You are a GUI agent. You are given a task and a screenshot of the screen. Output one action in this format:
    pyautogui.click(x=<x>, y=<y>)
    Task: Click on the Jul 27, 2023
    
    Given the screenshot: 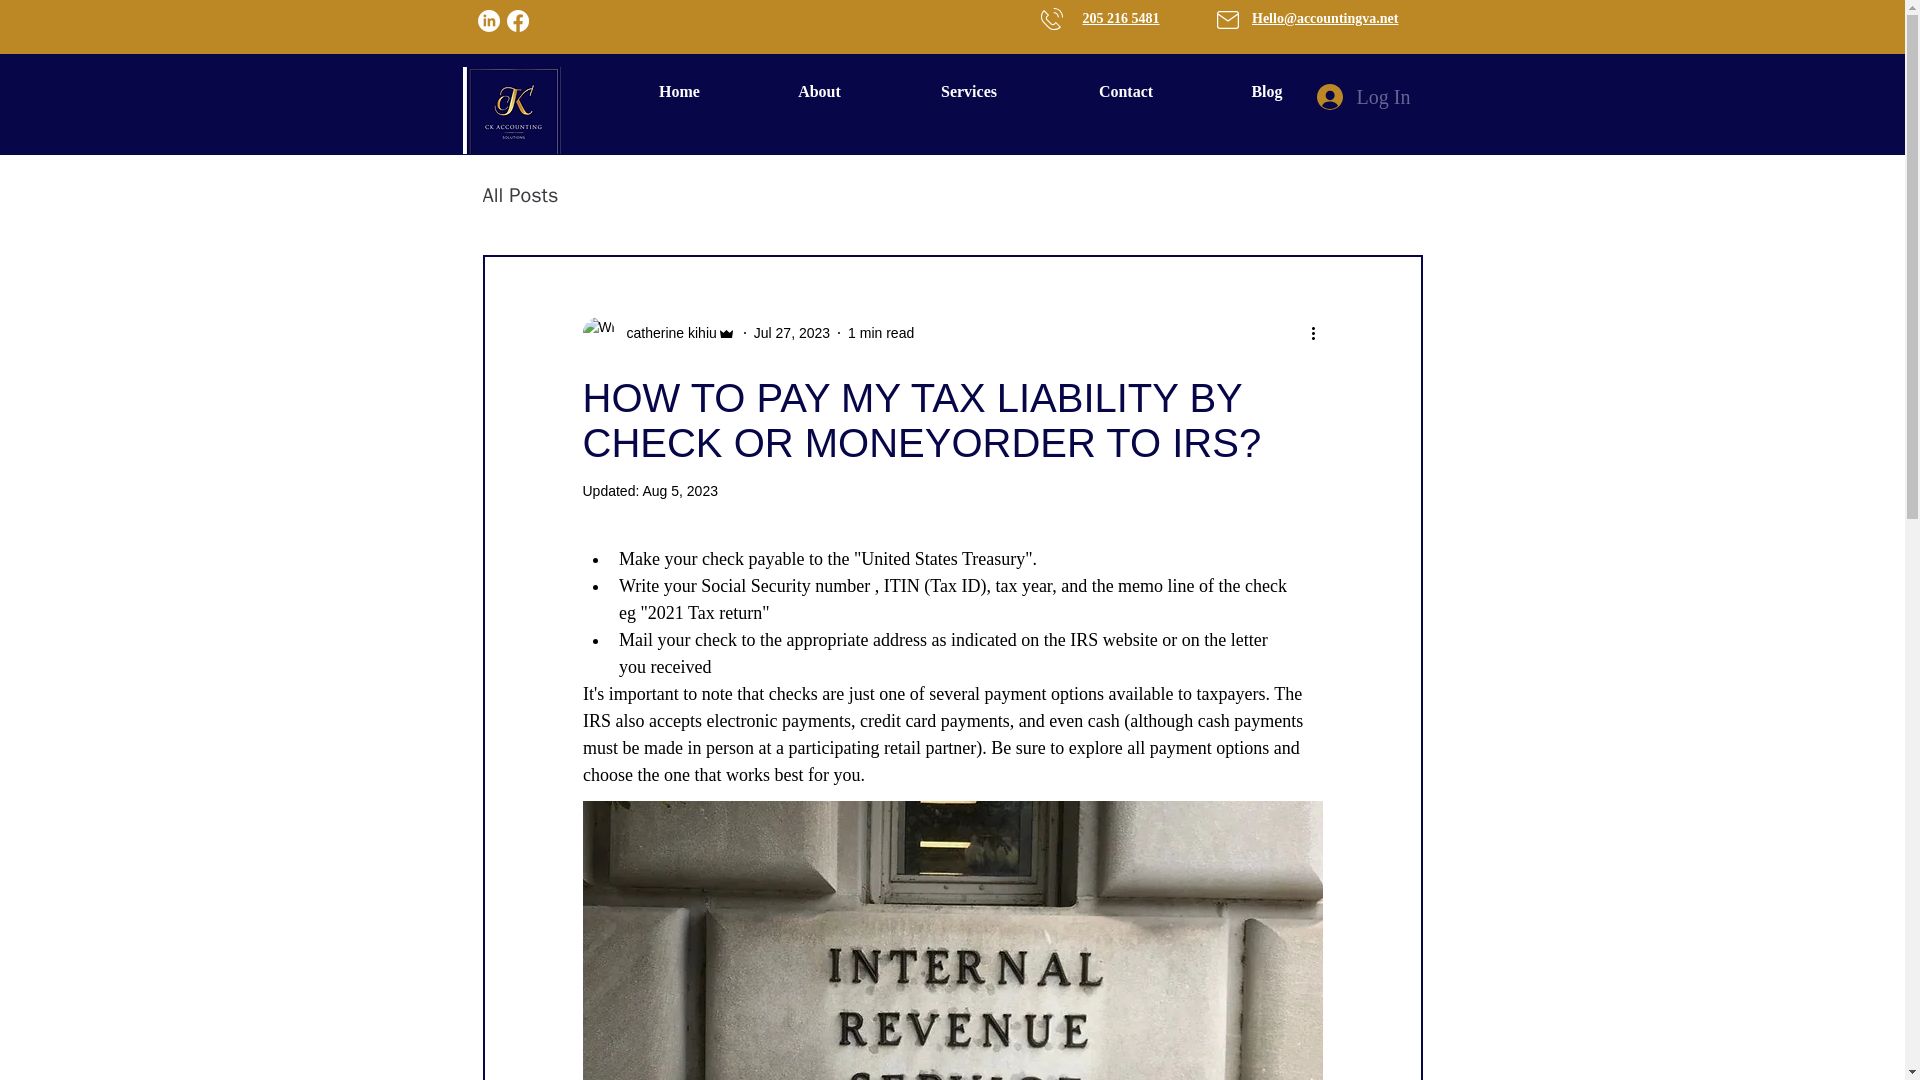 What is the action you would take?
    pyautogui.click(x=792, y=332)
    